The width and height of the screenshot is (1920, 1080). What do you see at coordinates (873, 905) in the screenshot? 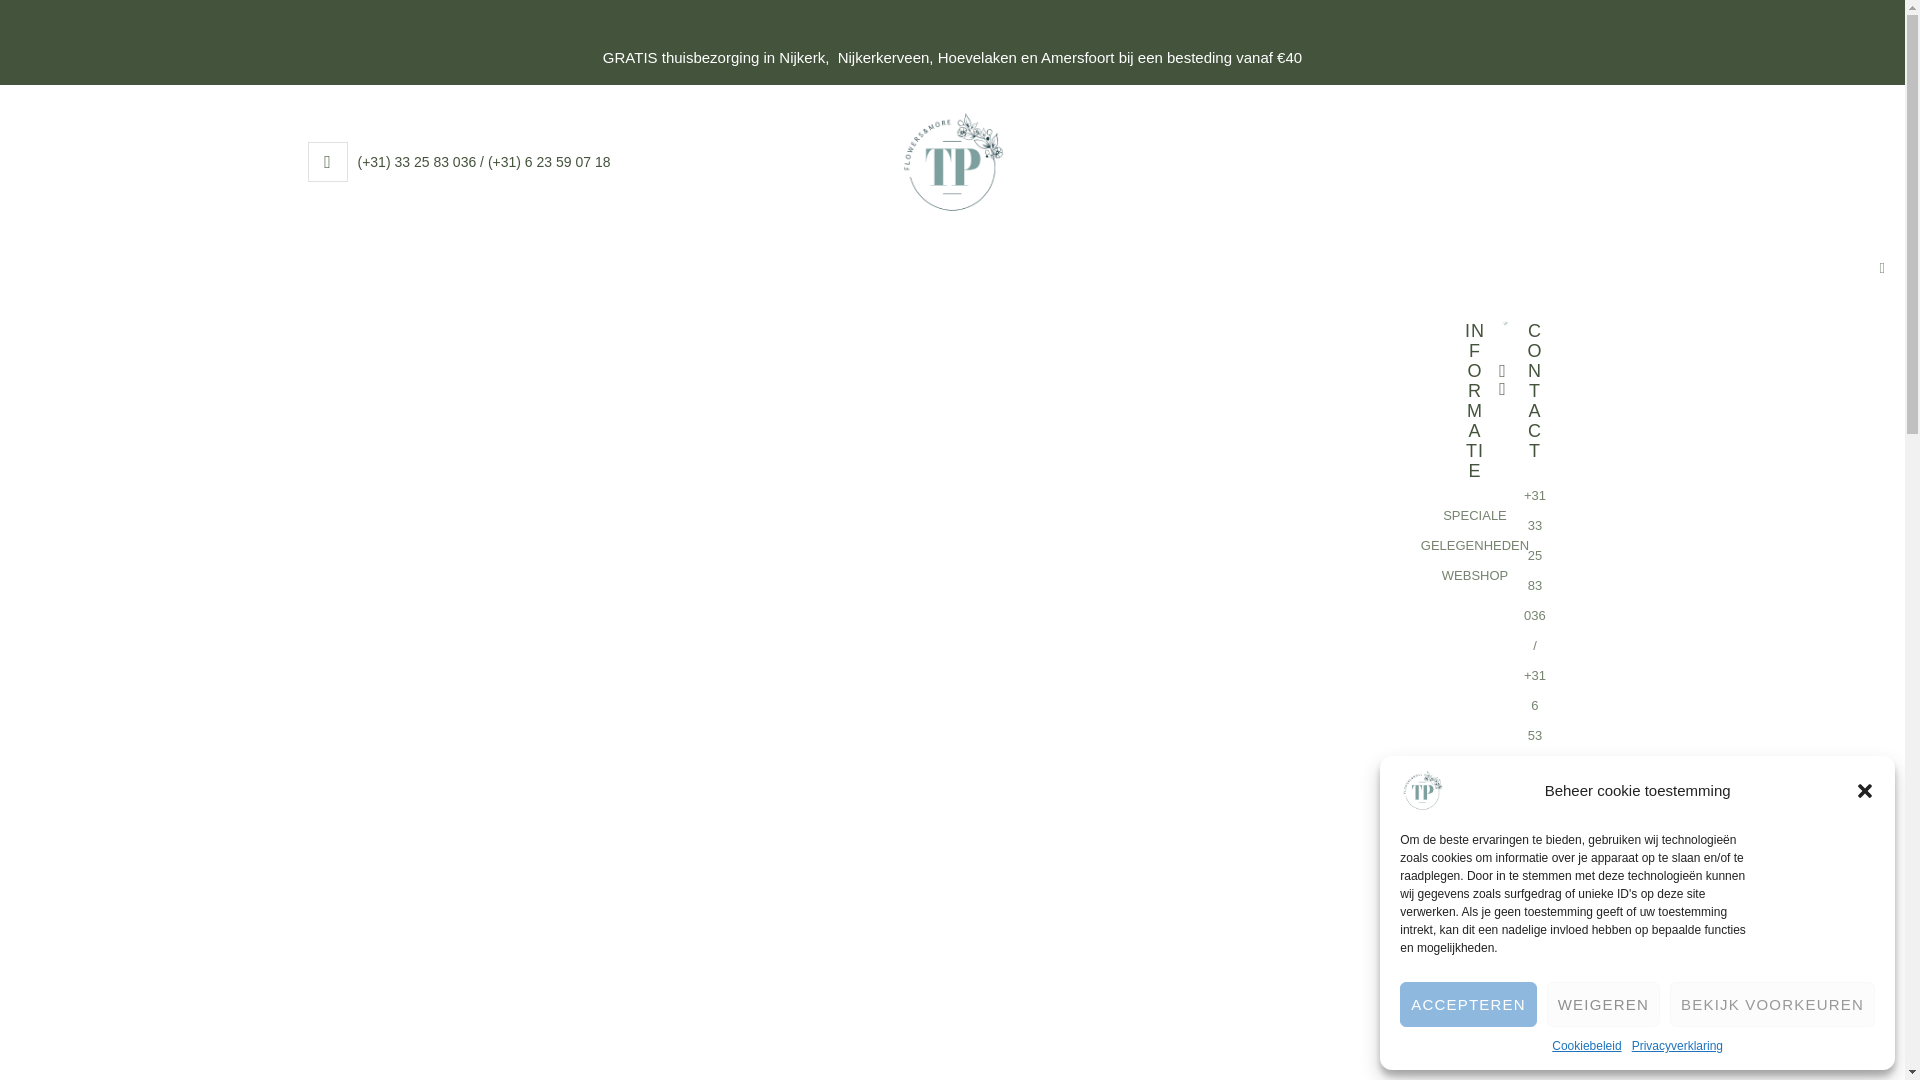
I see `30 NOVEMBER 2021` at bounding box center [873, 905].